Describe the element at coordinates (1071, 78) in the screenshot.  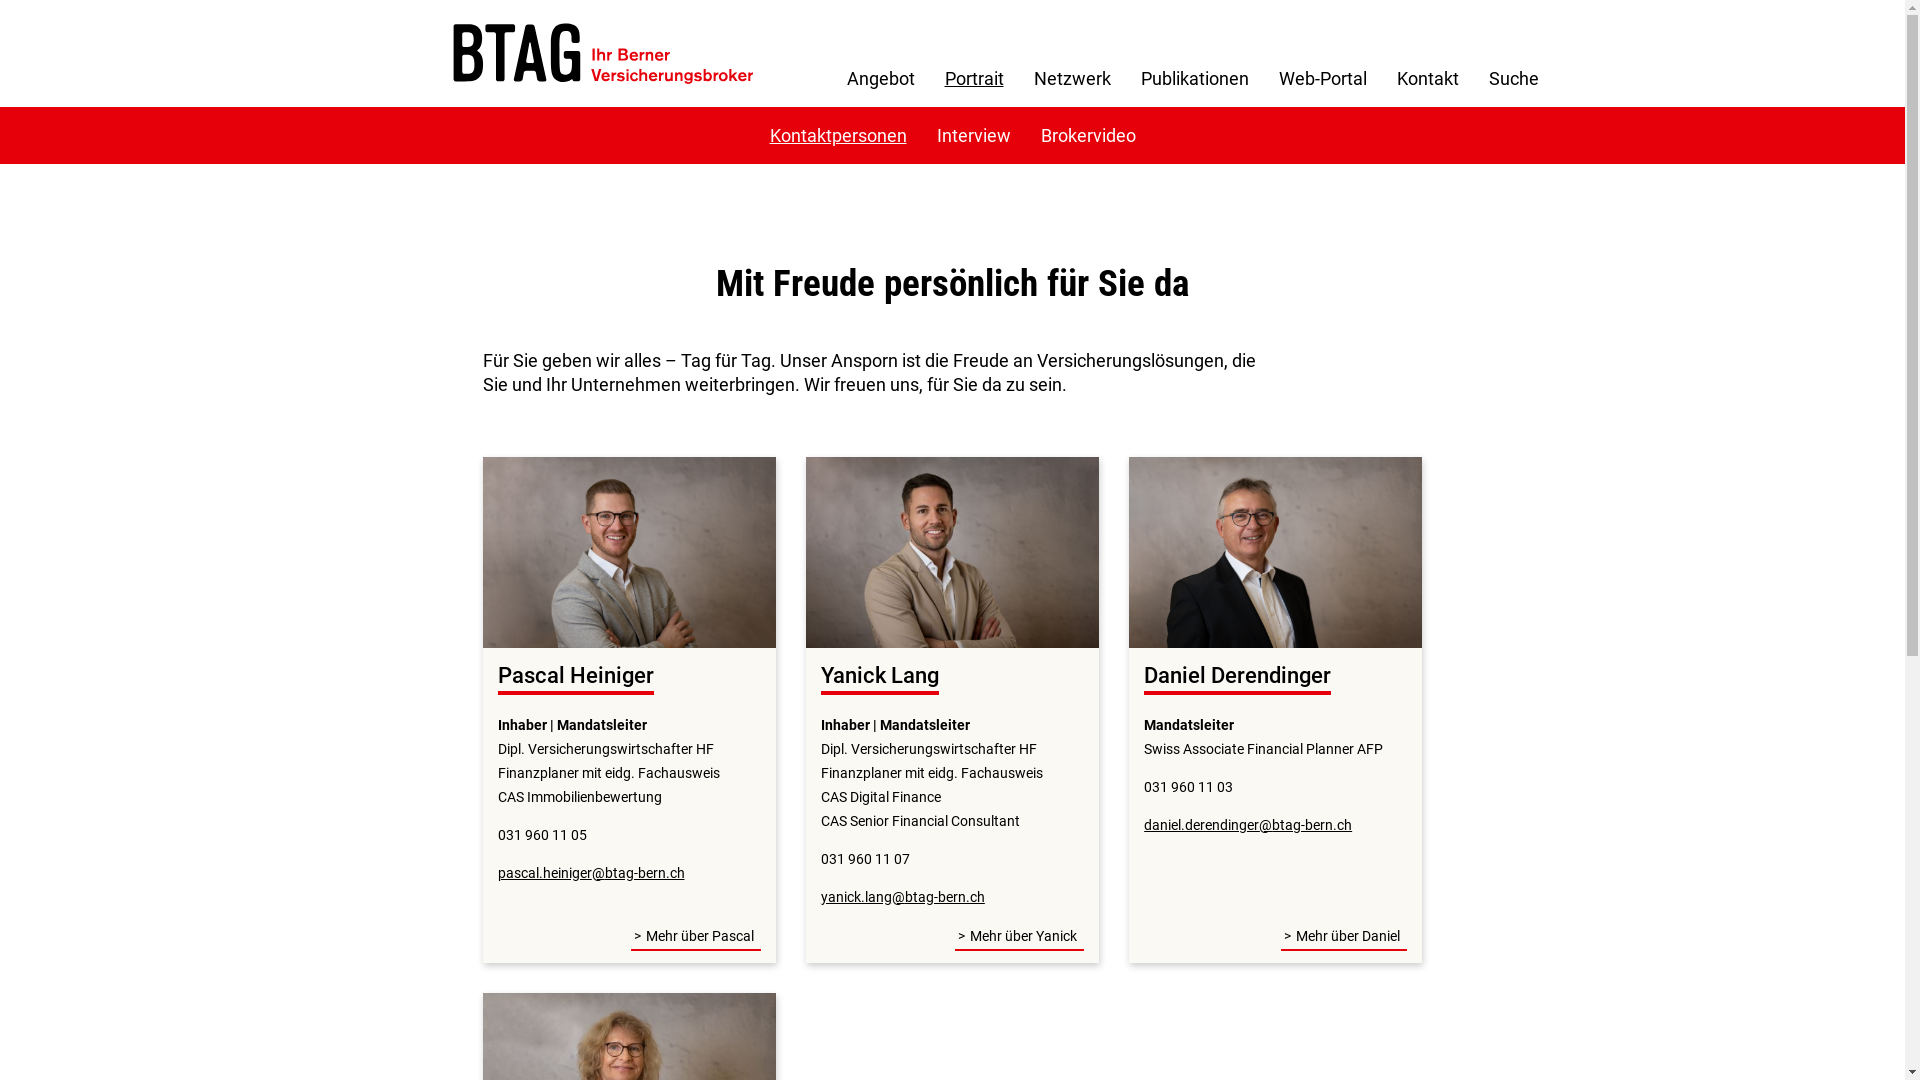
I see `Netzwerk` at that location.